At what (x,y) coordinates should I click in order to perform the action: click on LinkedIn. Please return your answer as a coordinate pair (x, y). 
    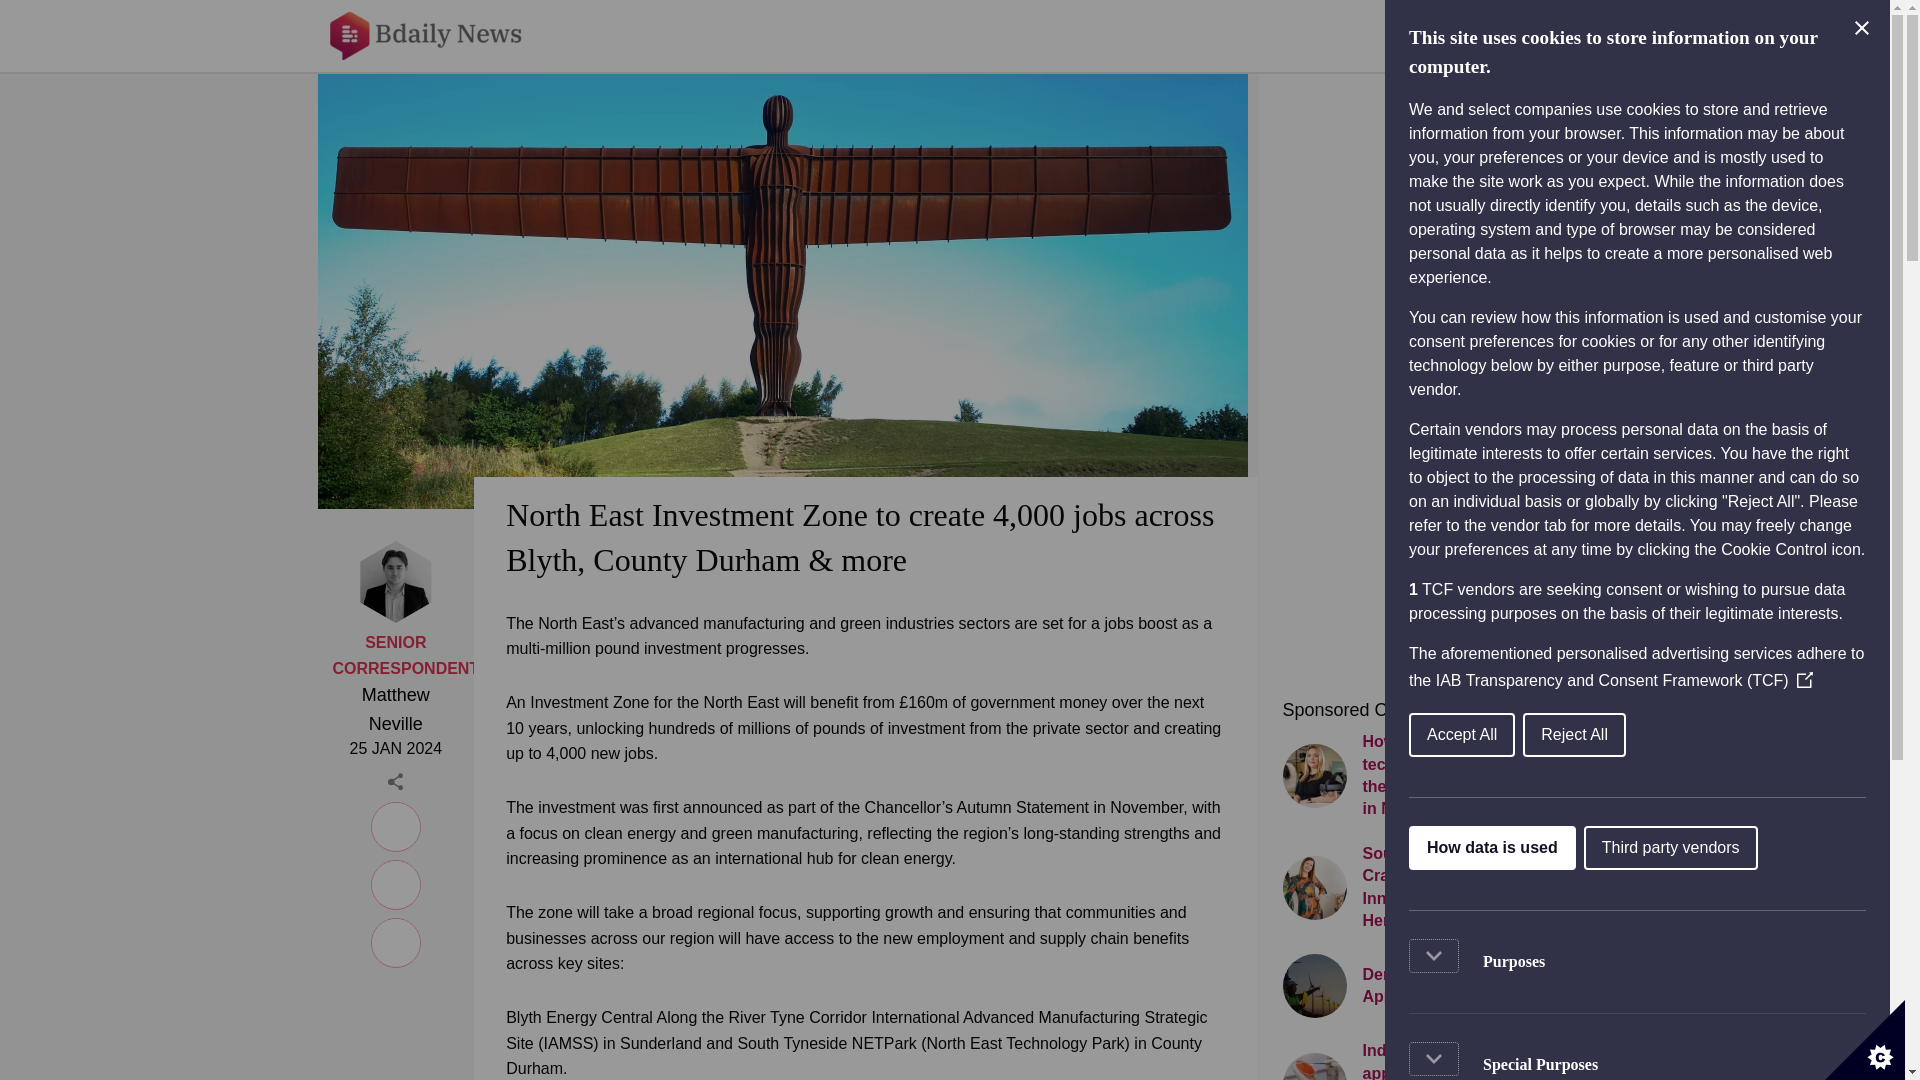
    Looking at the image, I should click on (396, 824).